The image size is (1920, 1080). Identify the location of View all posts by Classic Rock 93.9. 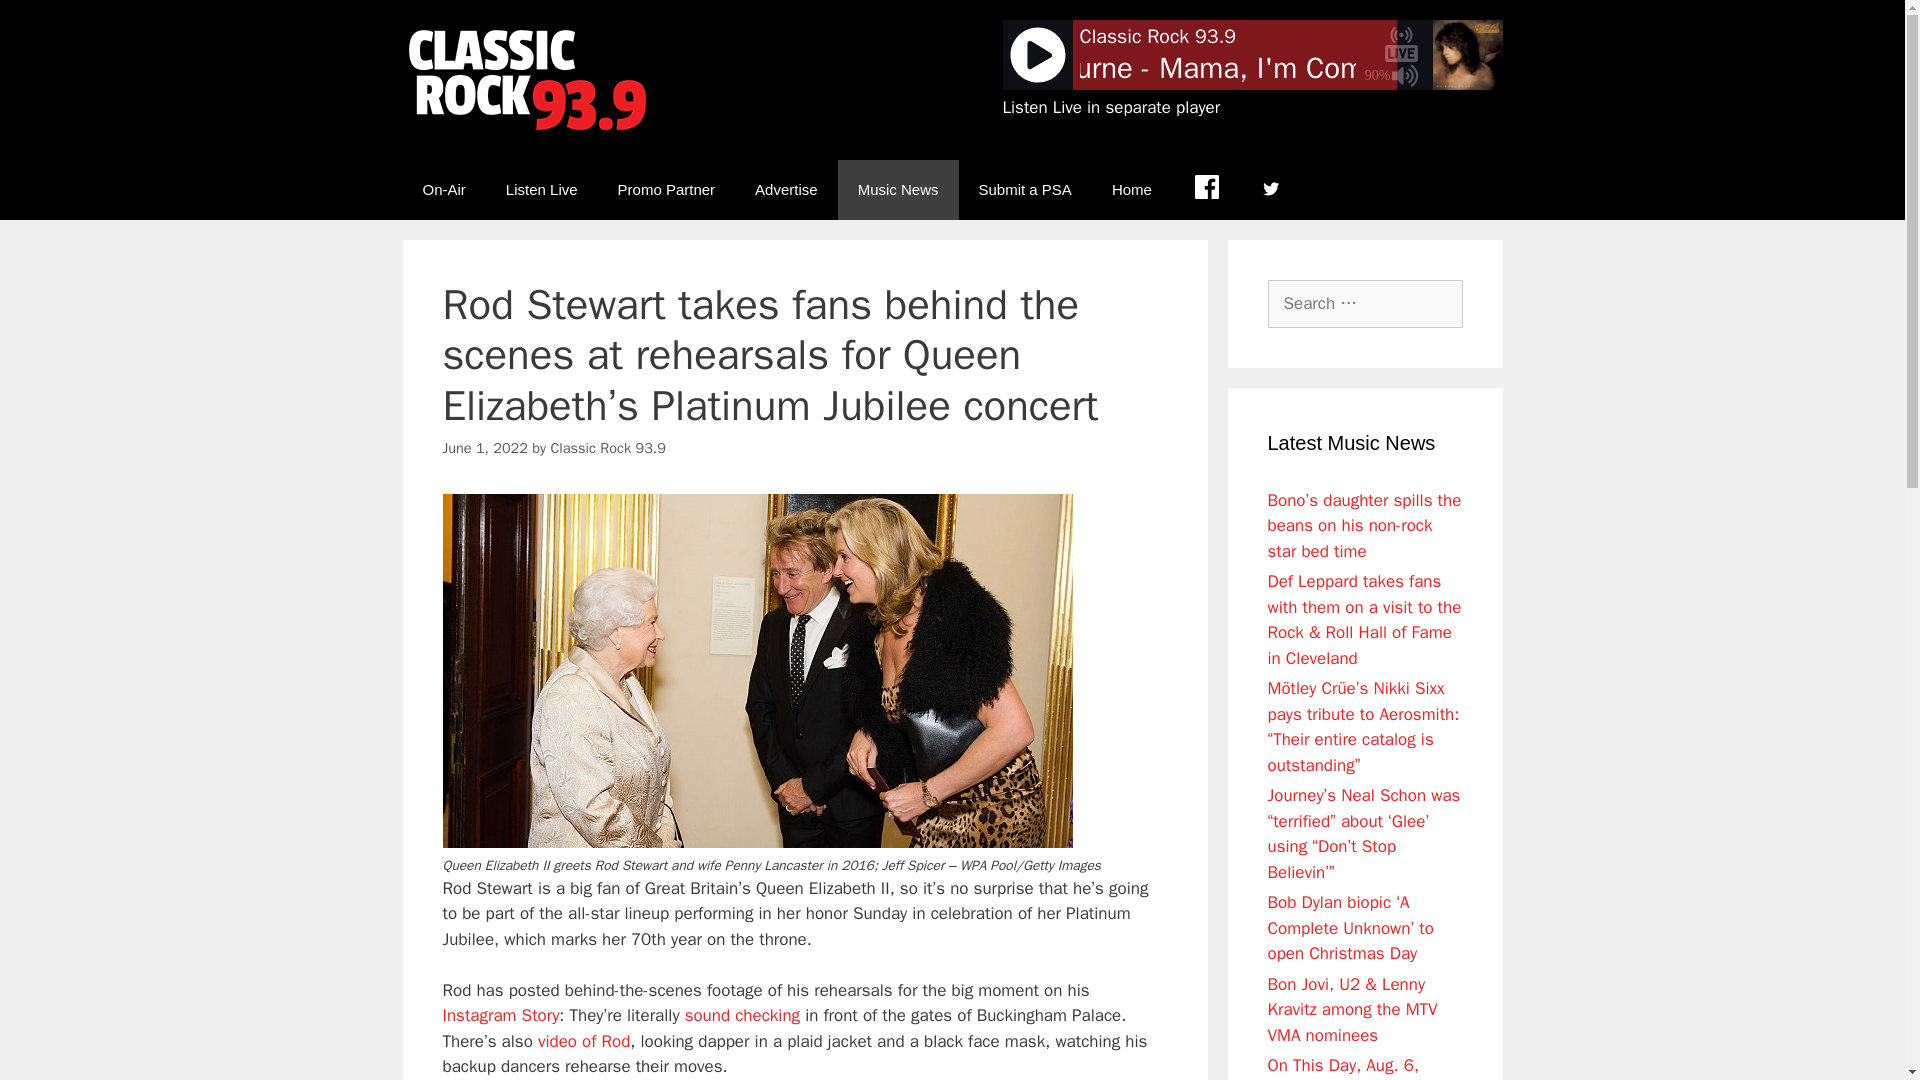
(606, 447).